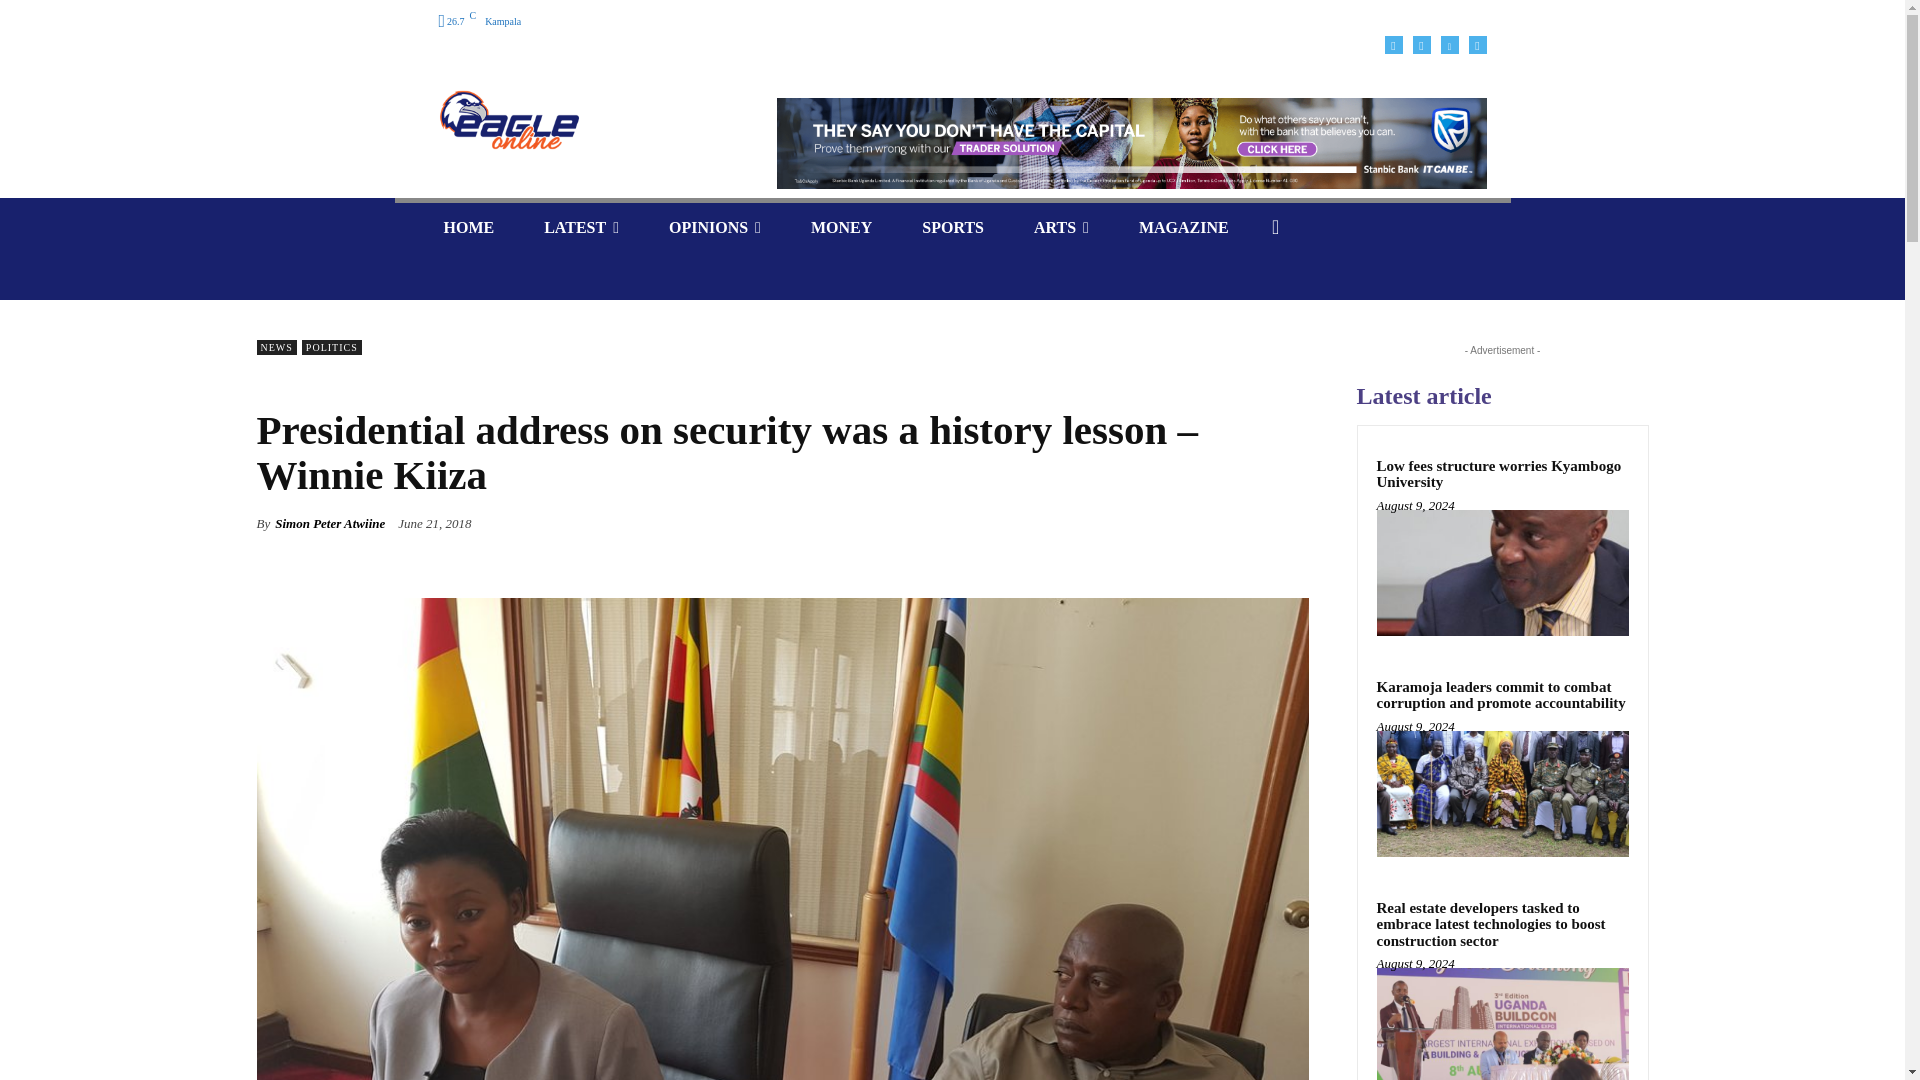 Image resolution: width=1920 pixels, height=1080 pixels. Describe the element at coordinates (952, 227) in the screenshot. I see `SPORTS` at that location.